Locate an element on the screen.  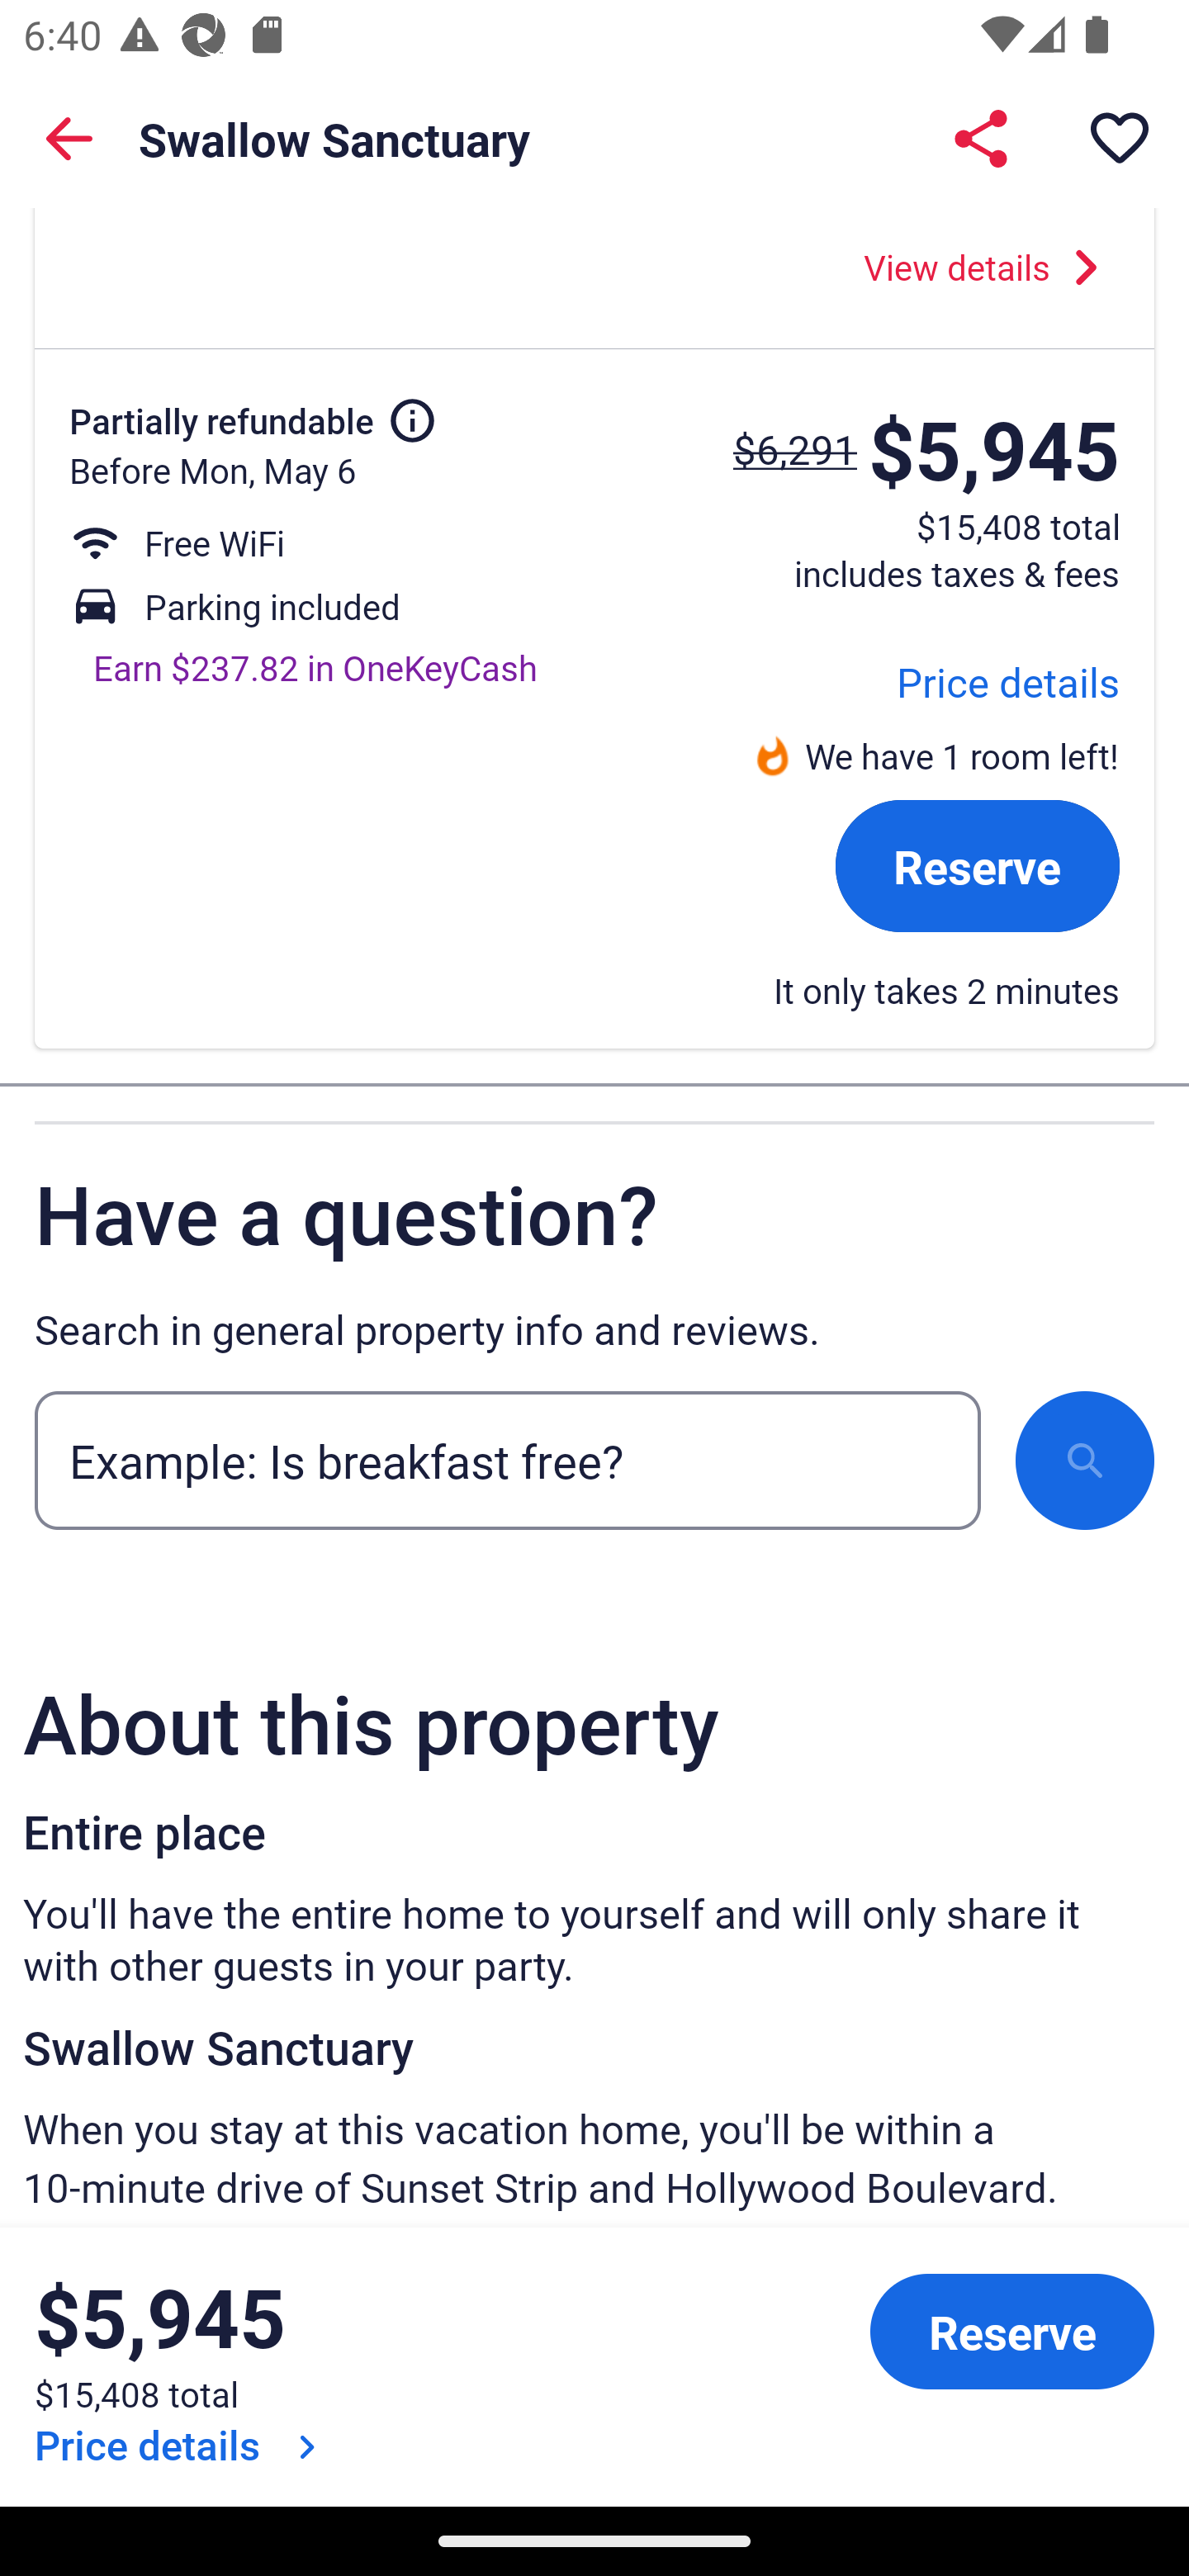
$6,291 The price was $6,291 is located at coordinates (798, 456).